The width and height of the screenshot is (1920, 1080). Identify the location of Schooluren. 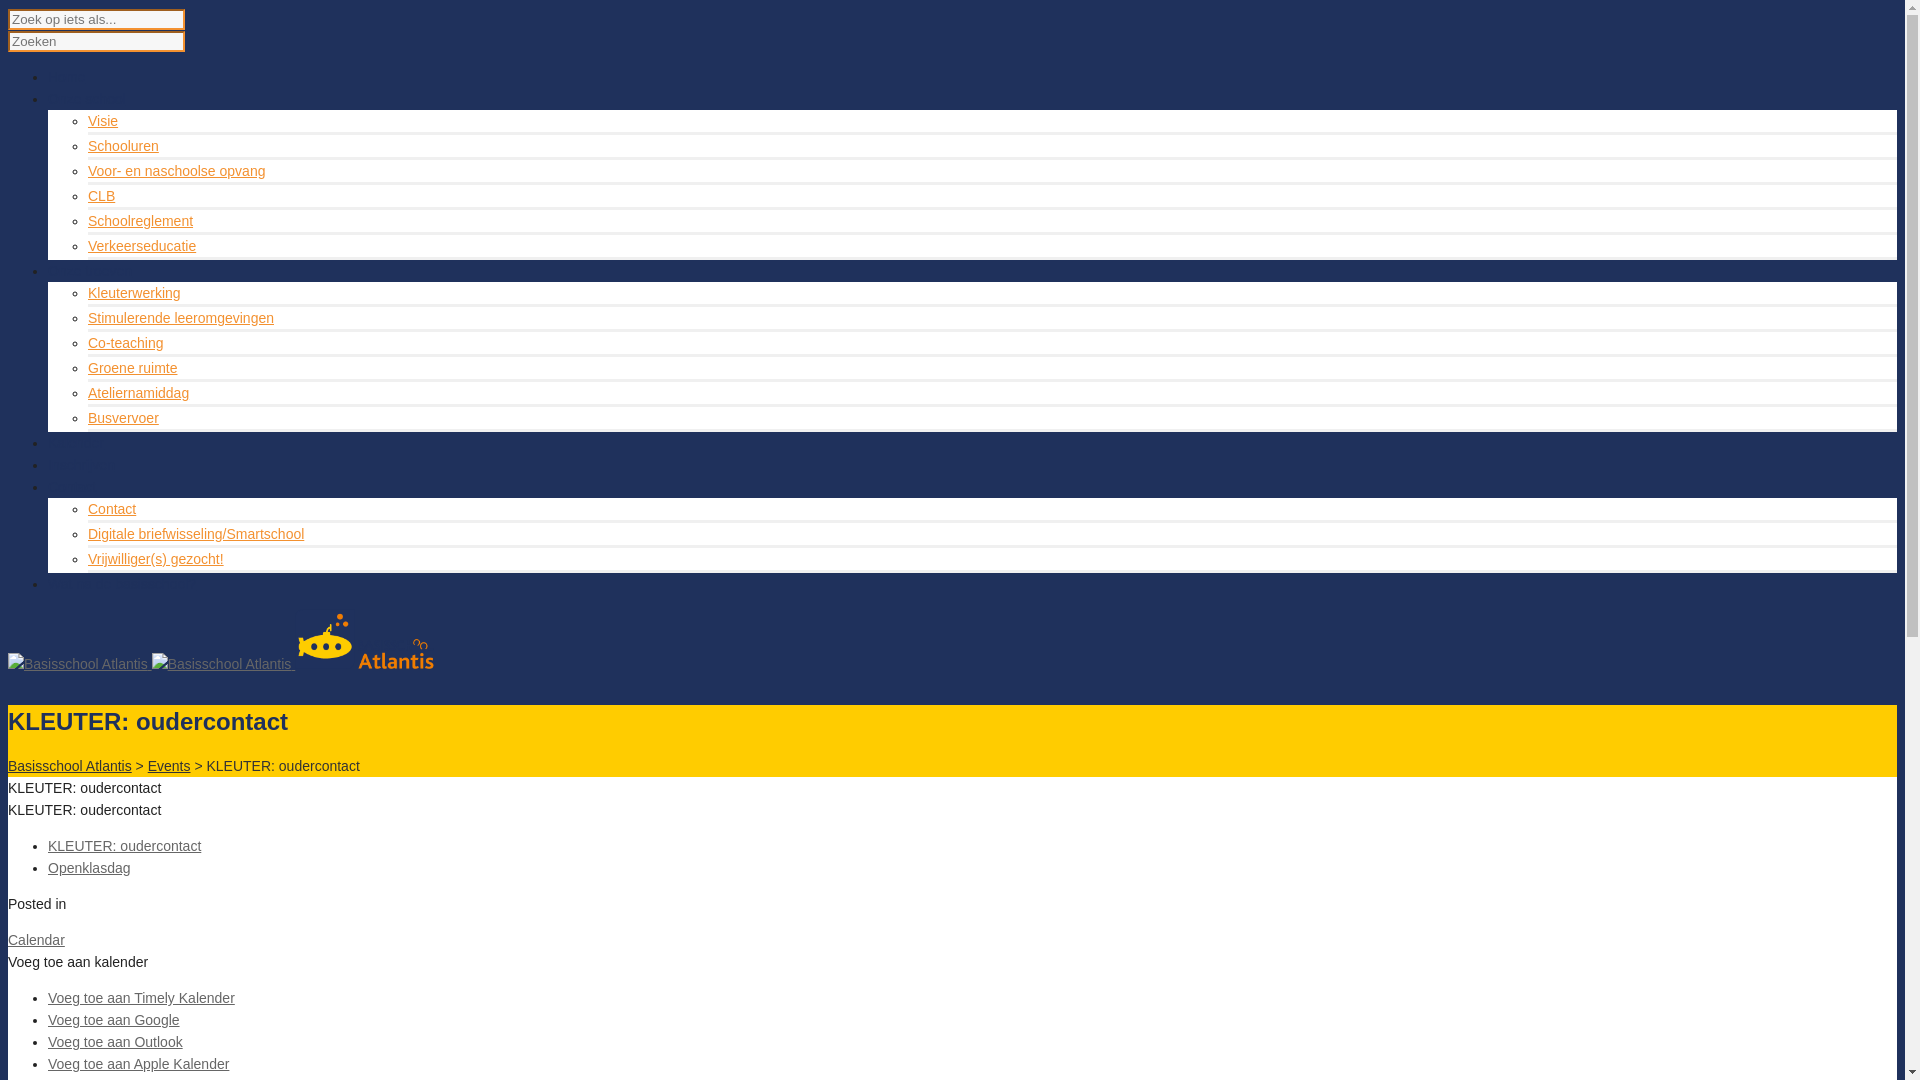
(124, 146).